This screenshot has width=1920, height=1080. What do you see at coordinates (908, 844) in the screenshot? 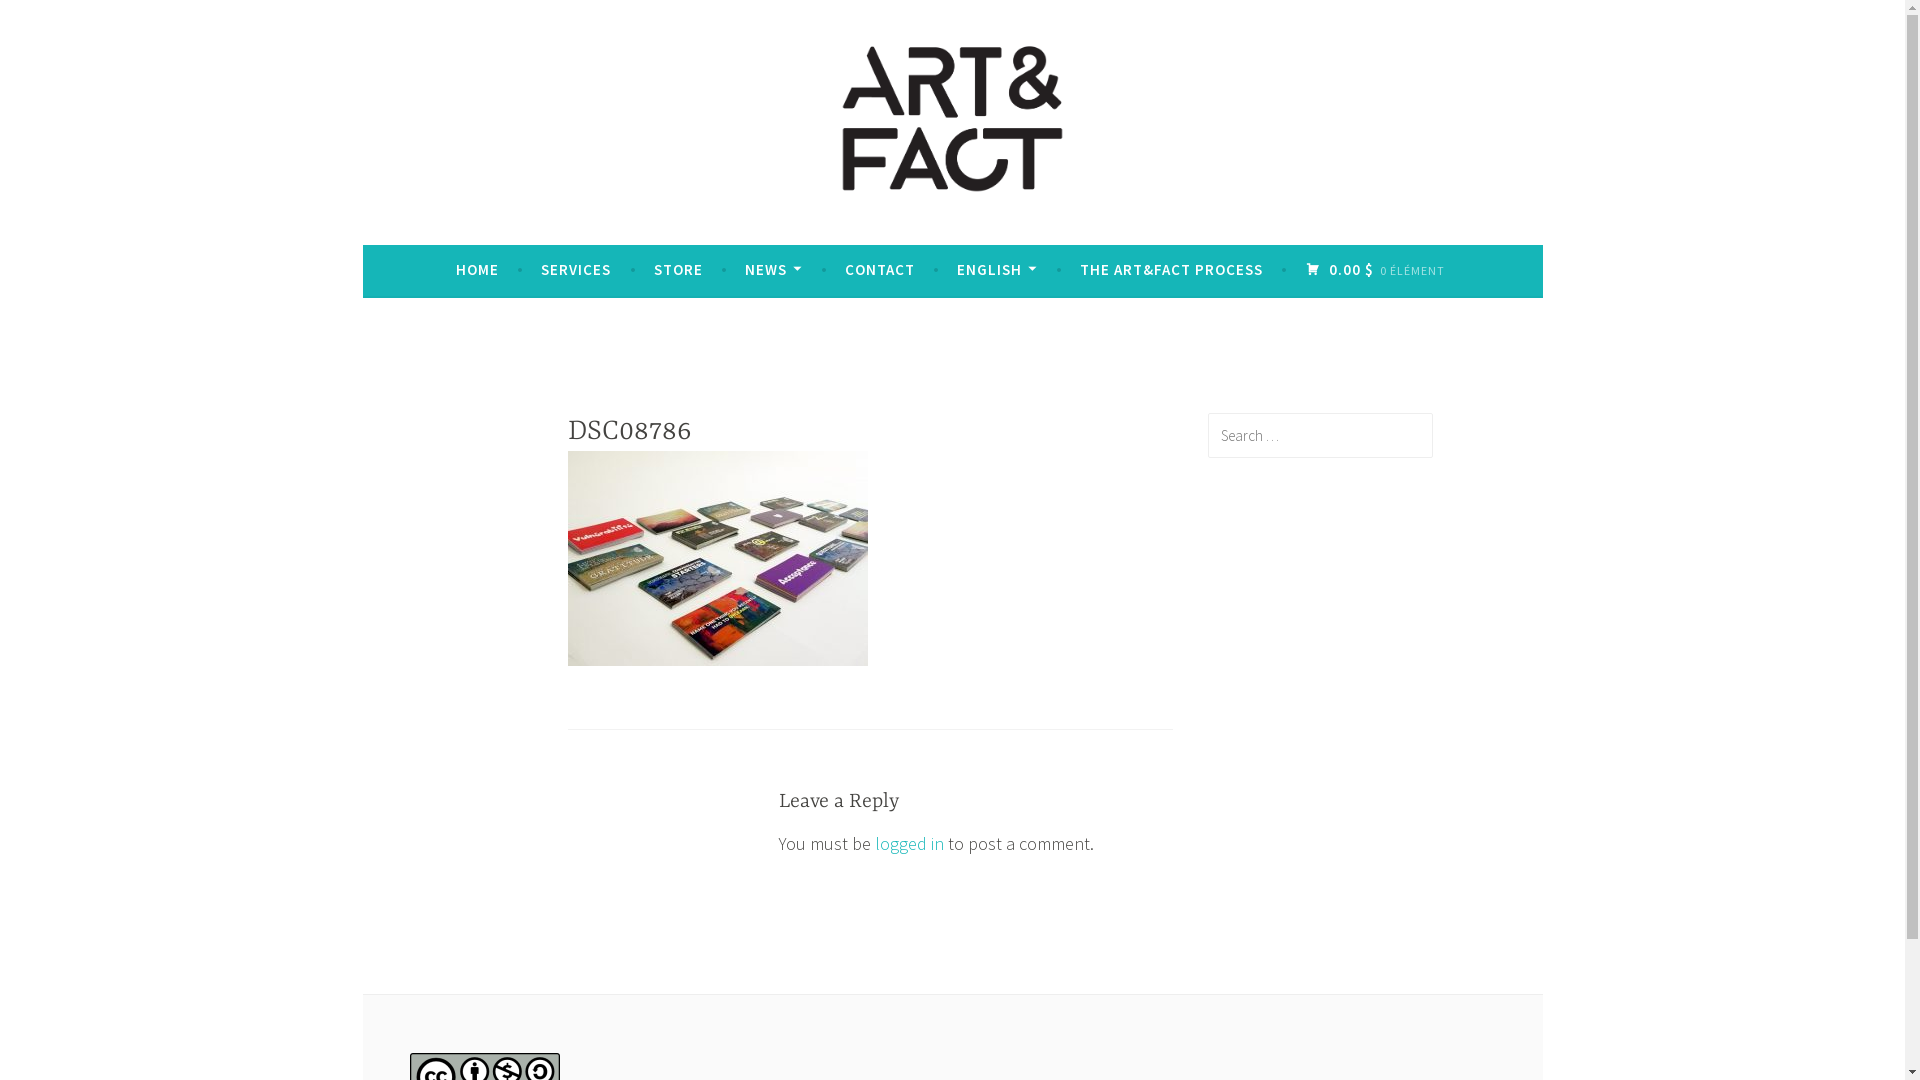
I see `logged in` at bounding box center [908, 844].